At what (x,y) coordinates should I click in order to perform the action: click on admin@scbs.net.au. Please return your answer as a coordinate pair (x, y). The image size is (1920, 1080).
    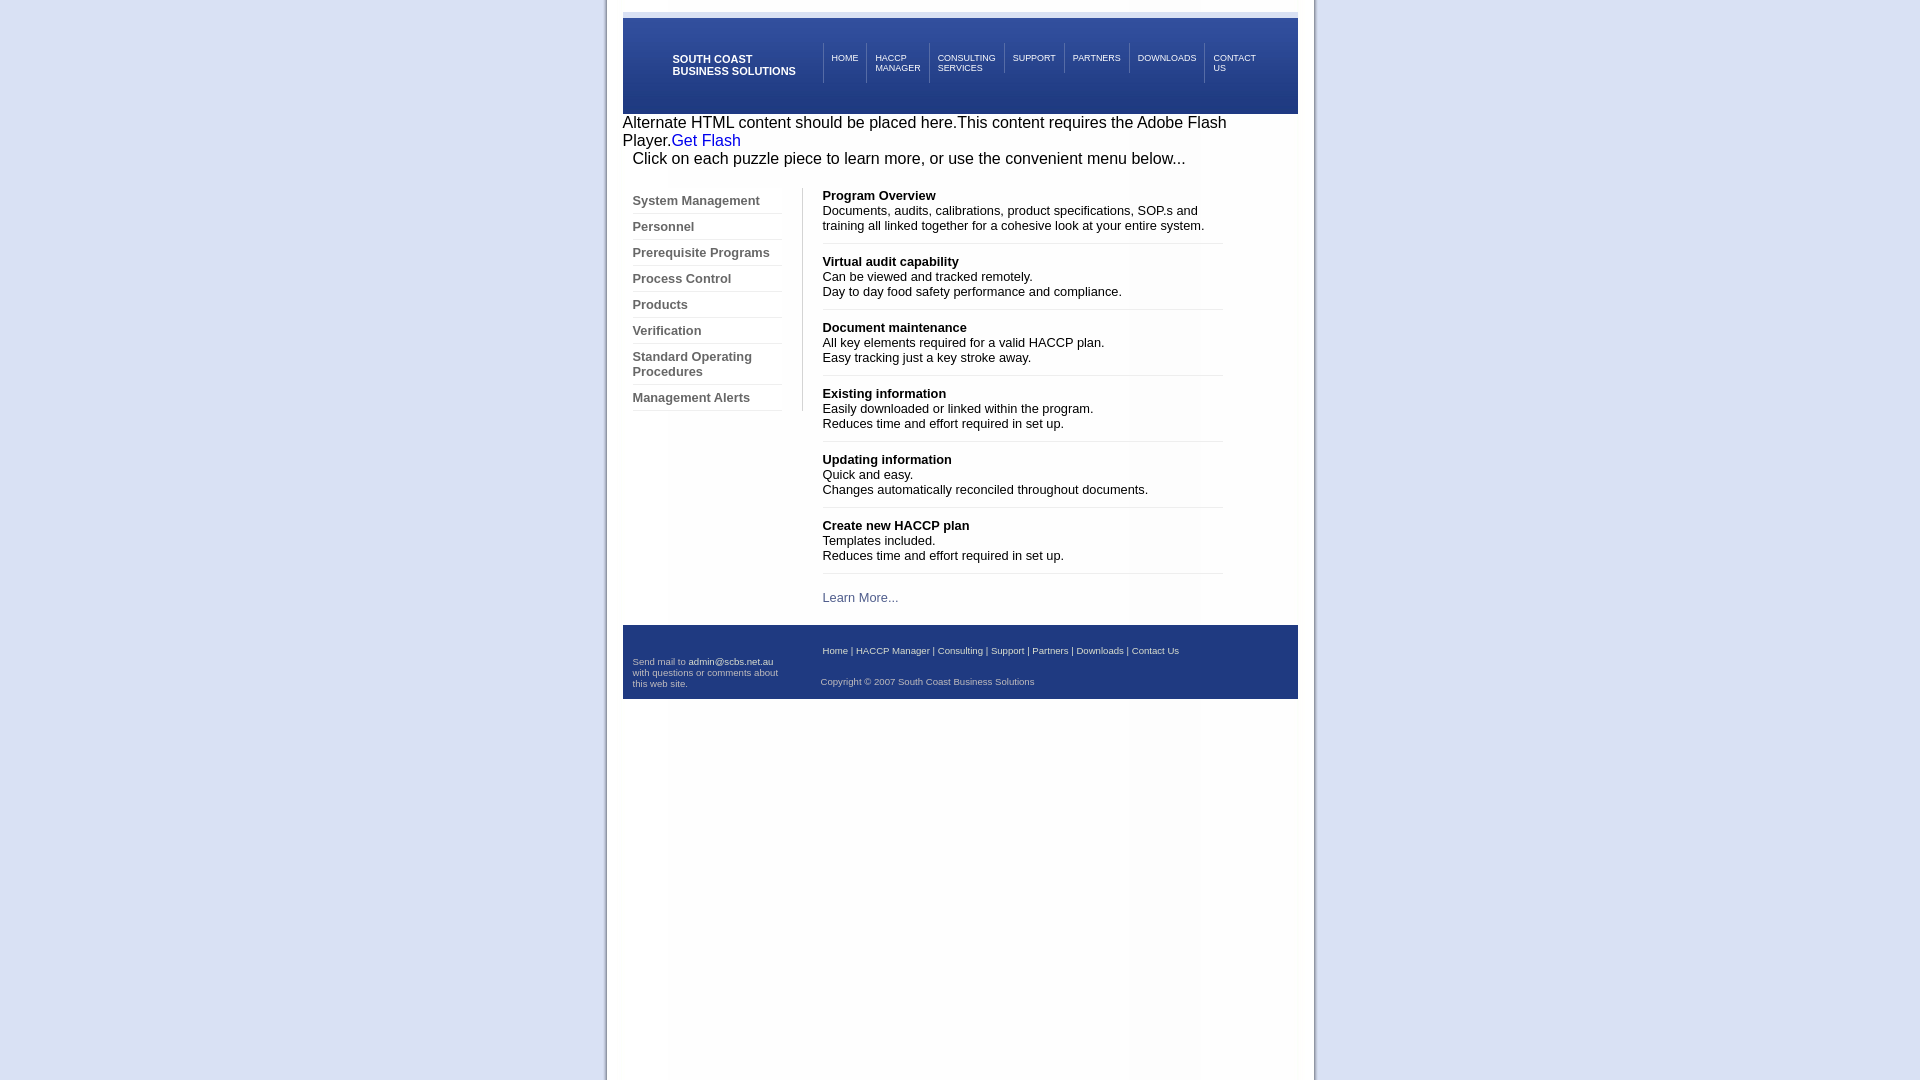
    Looking at the image, I should click on (730, 662).